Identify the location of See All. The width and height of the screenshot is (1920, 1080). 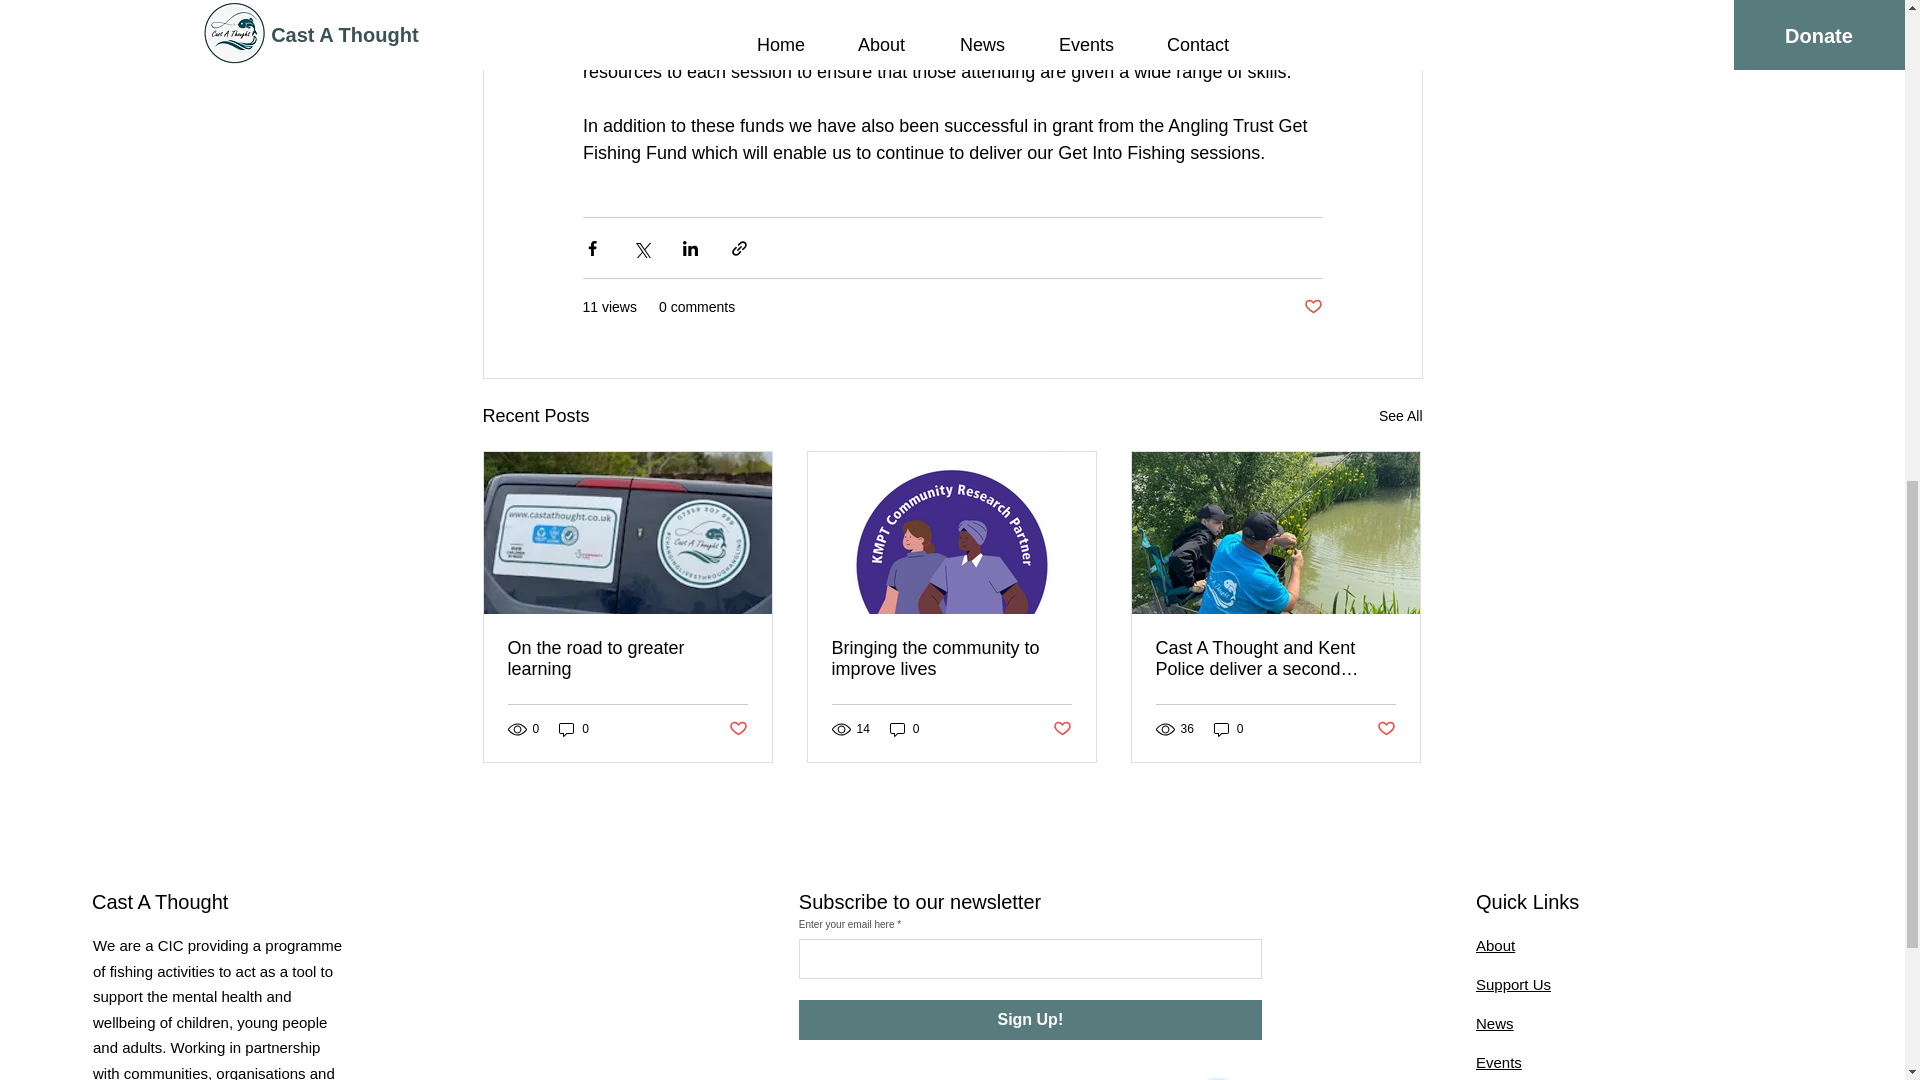
(1400, 416).